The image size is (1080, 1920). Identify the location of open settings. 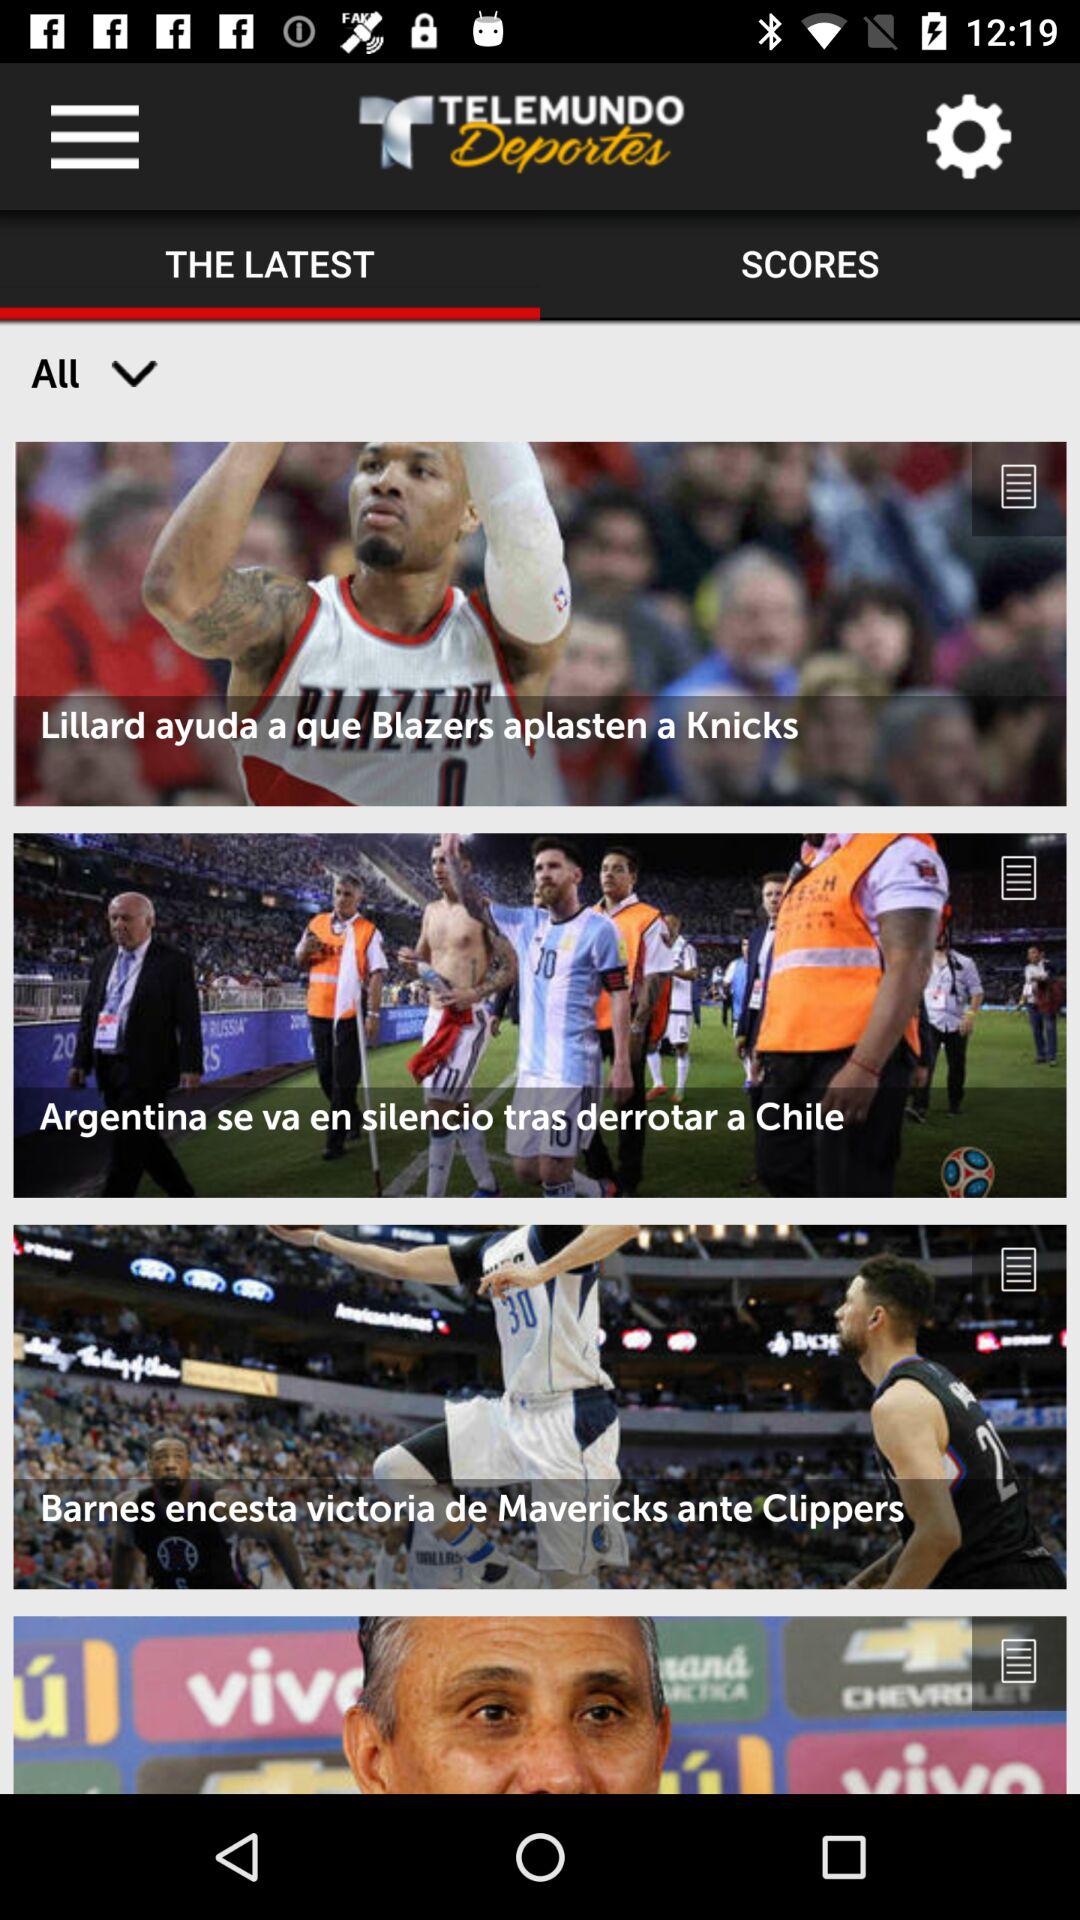
(968, 136).